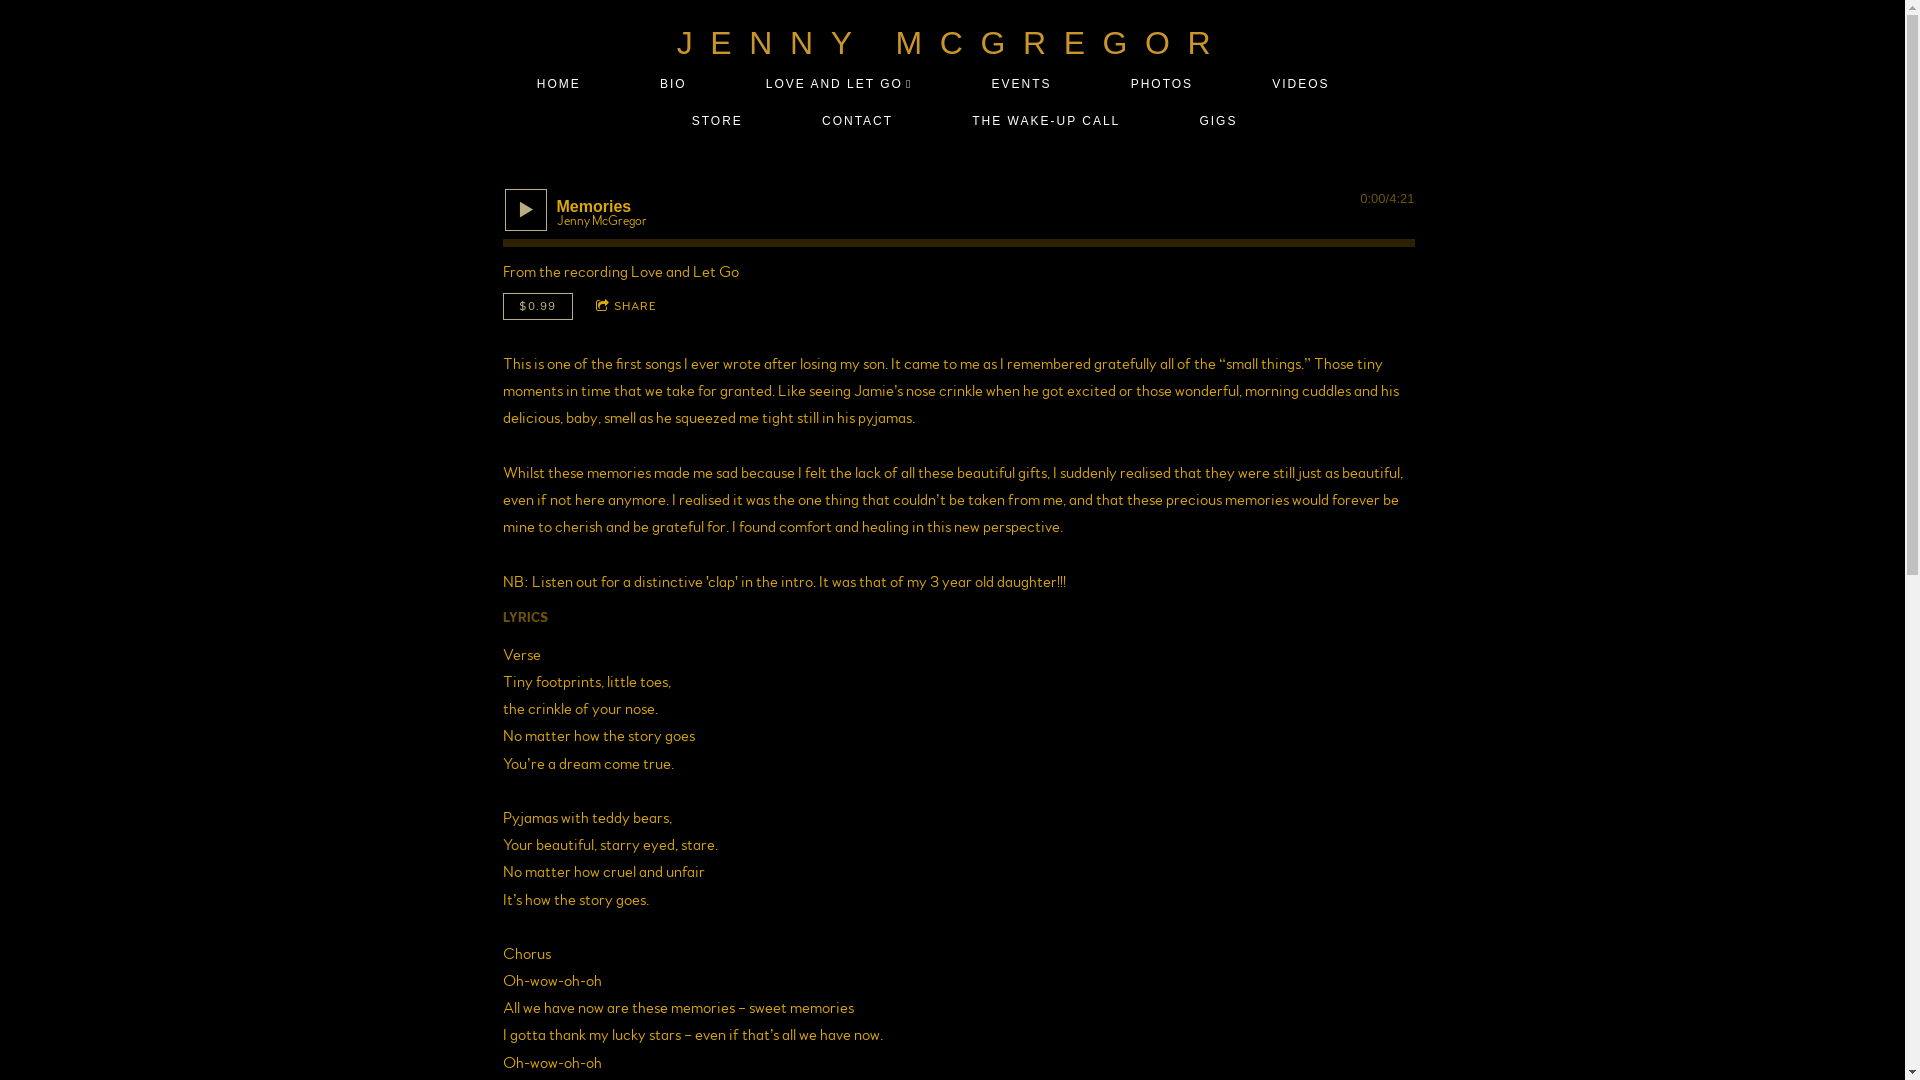 The image size is (1920, 1080). What do you see at coordinates (717, 122) in the screenshot?
I see `STORE` at bounding box center [717, 122].